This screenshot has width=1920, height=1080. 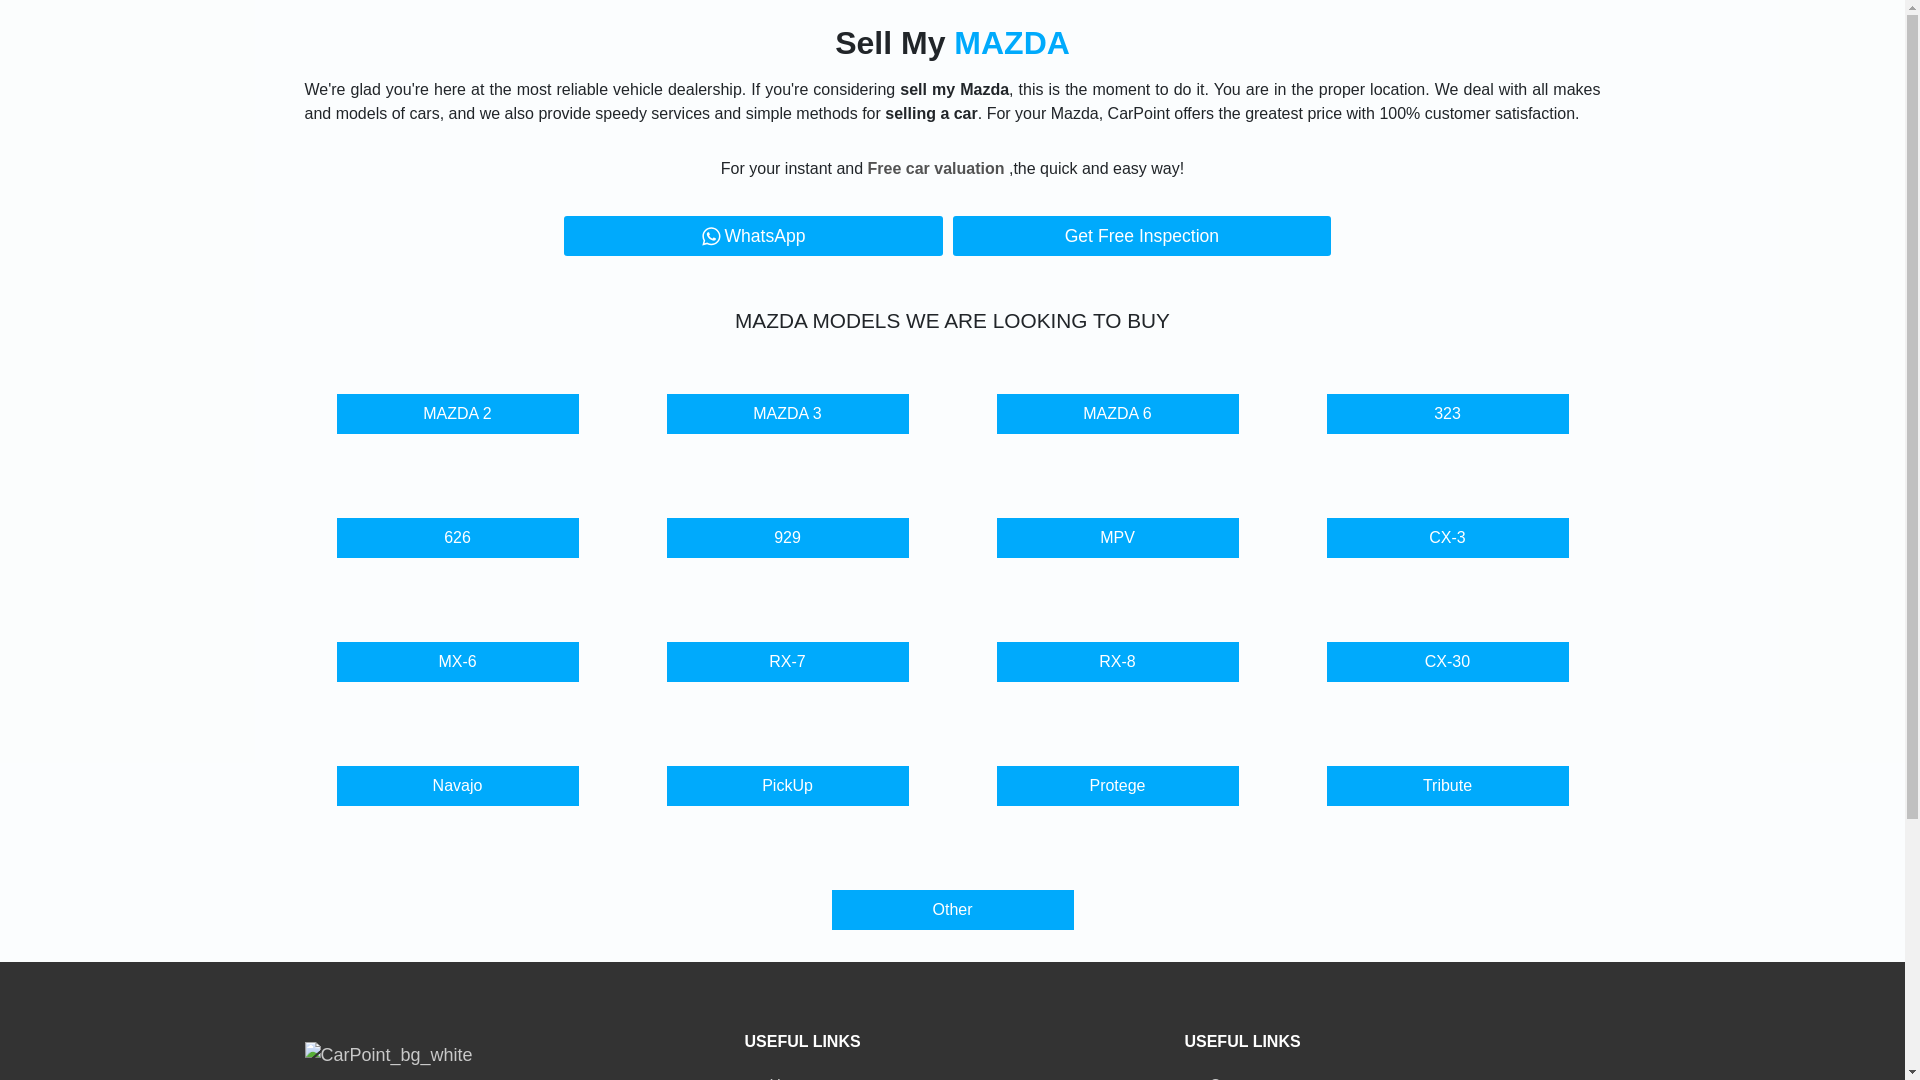 What do you see at coordinates (777, 1077) in the screenshot?
I see `Home` at bounding box center [777, 1077].